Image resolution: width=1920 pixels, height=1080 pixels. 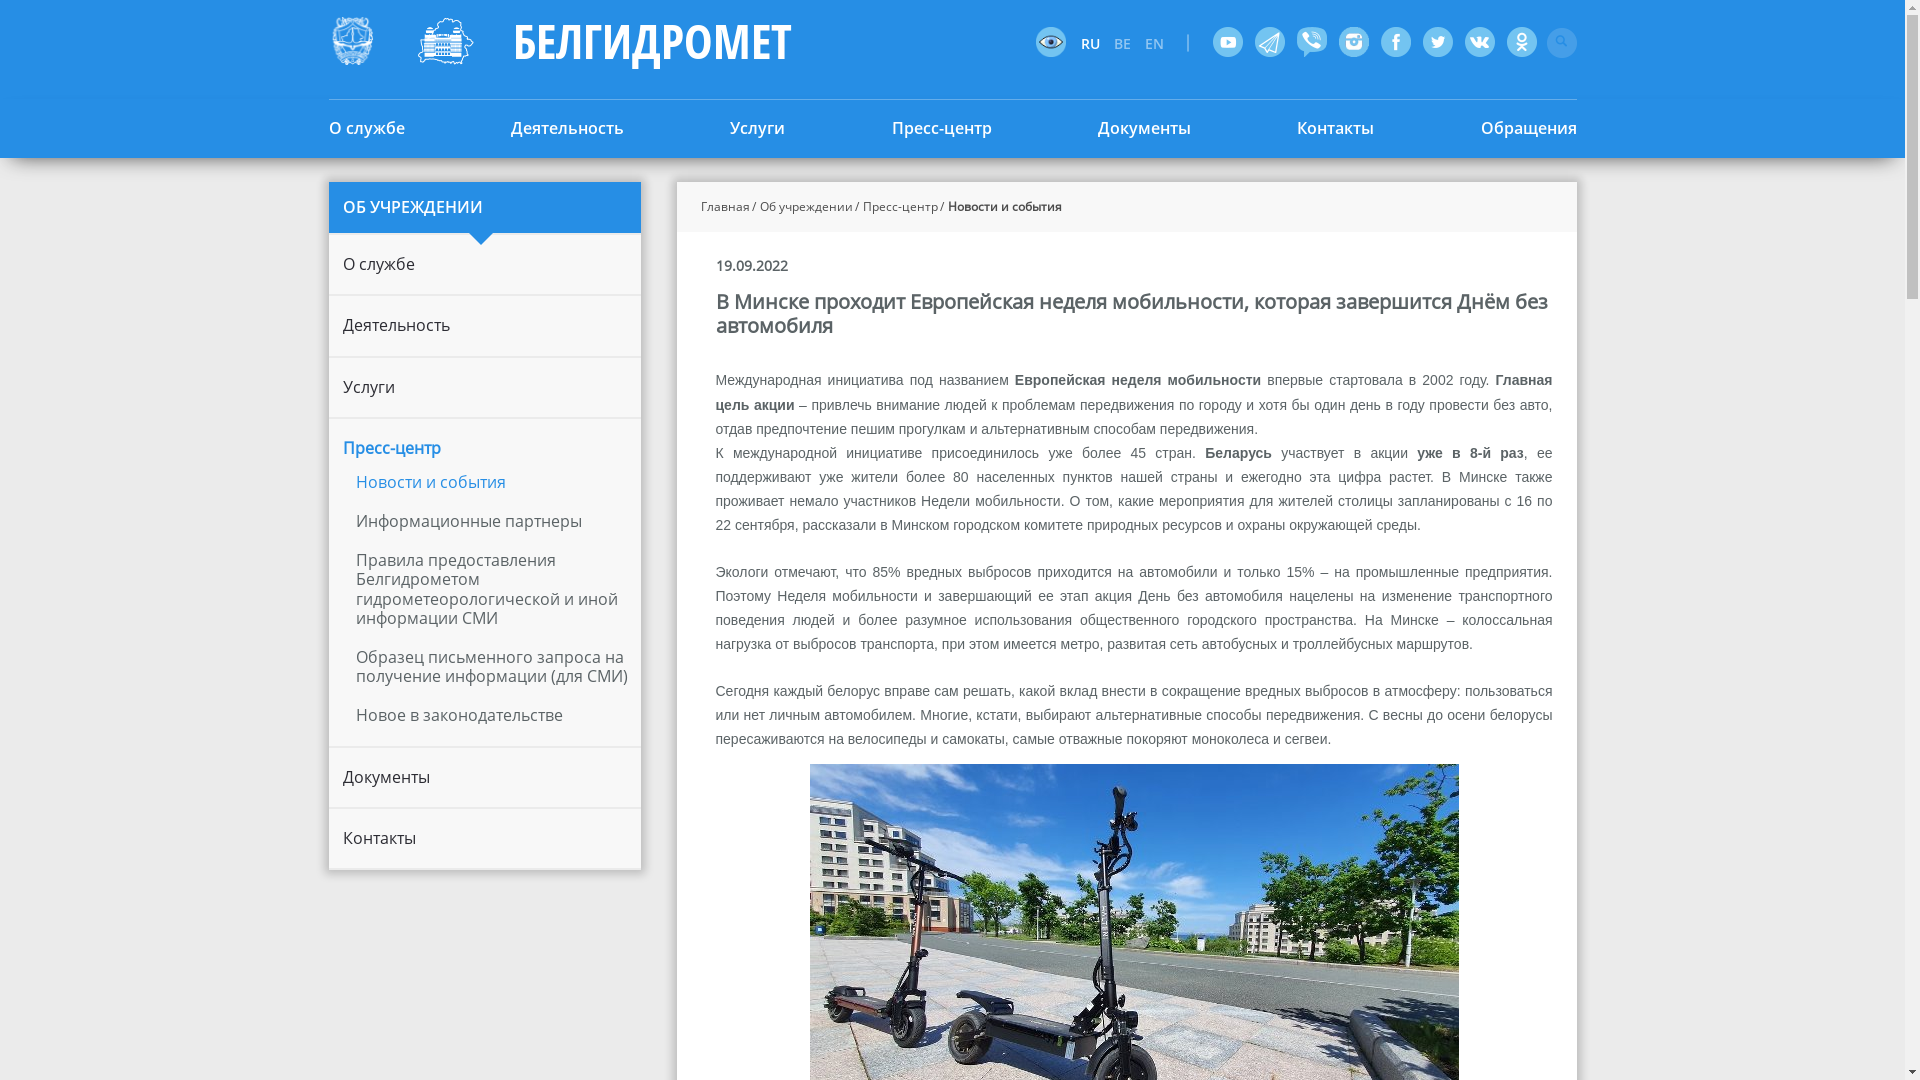 What do you see at coordinates (1353, 43) in the screenshot?
I see `instagram` at bounding box center [1353, 43].